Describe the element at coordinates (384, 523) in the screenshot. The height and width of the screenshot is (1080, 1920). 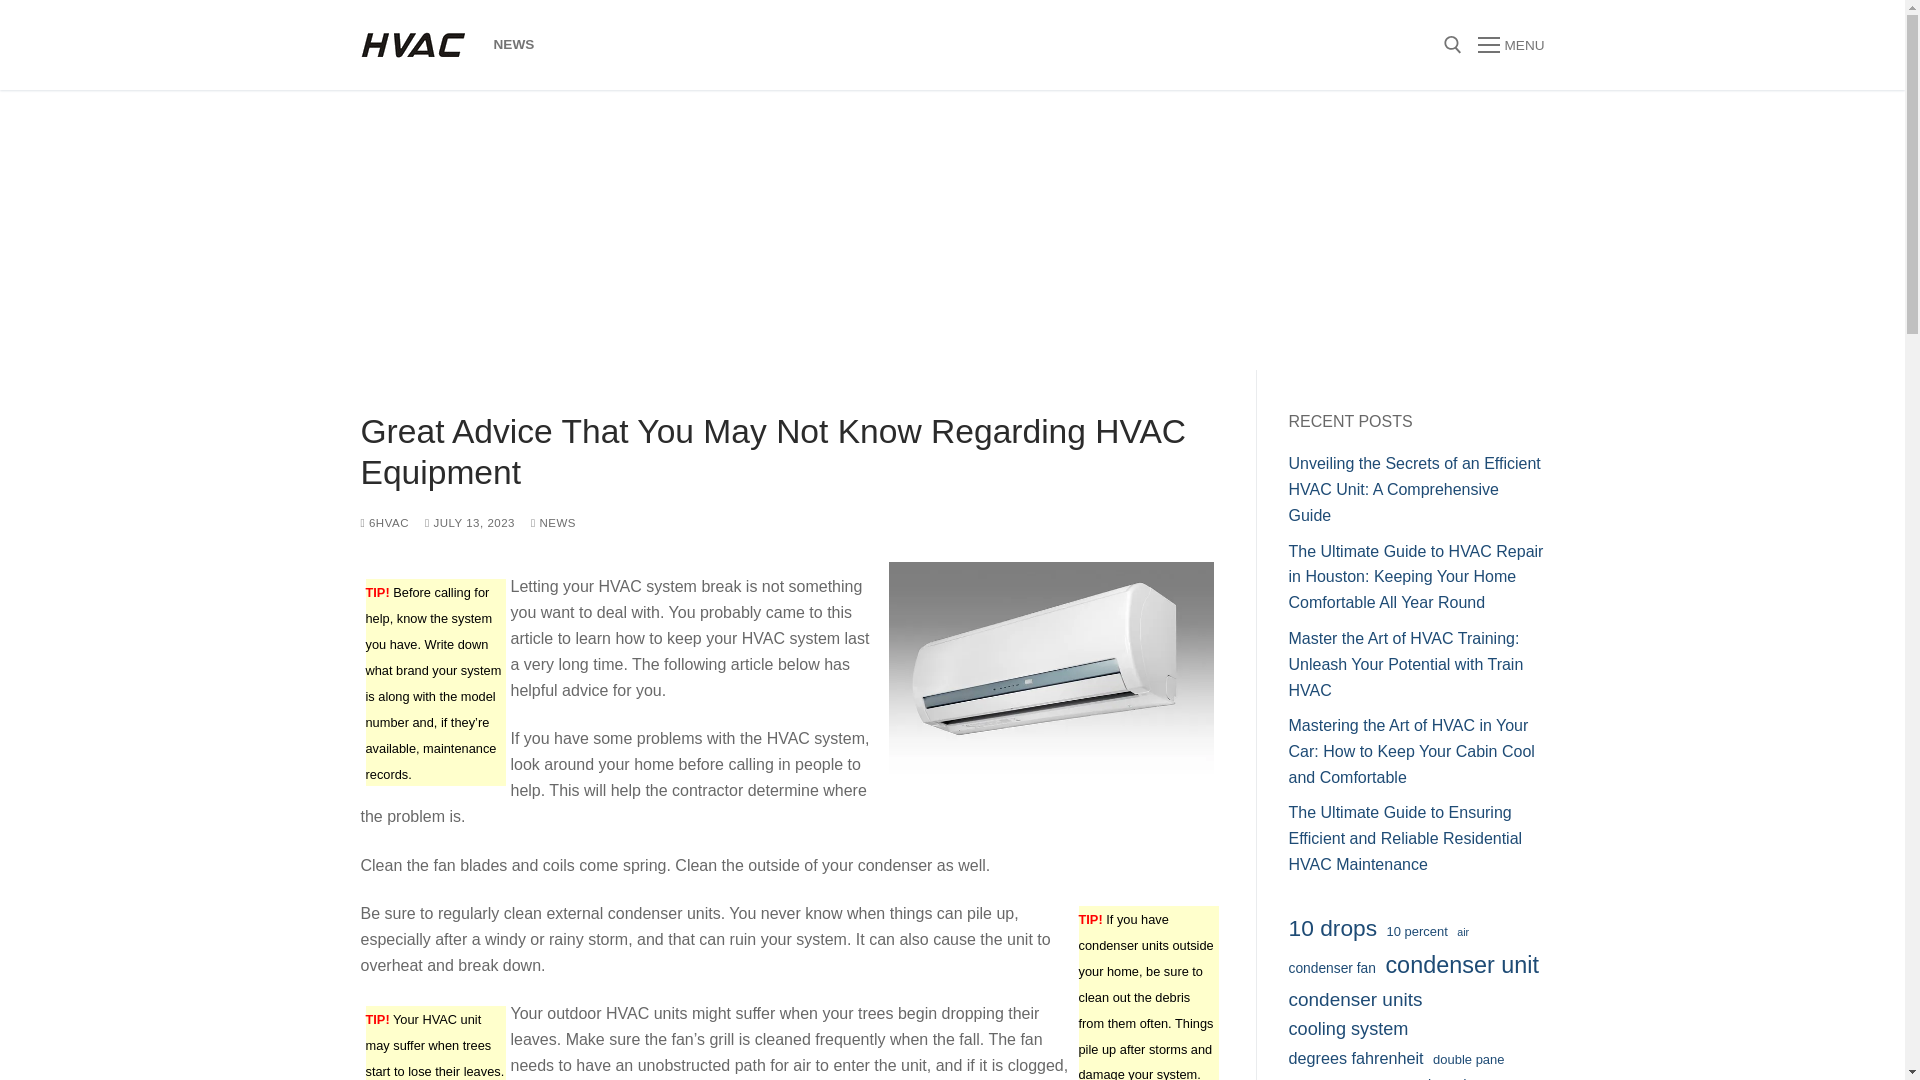
I see `6HVAC` at that location.